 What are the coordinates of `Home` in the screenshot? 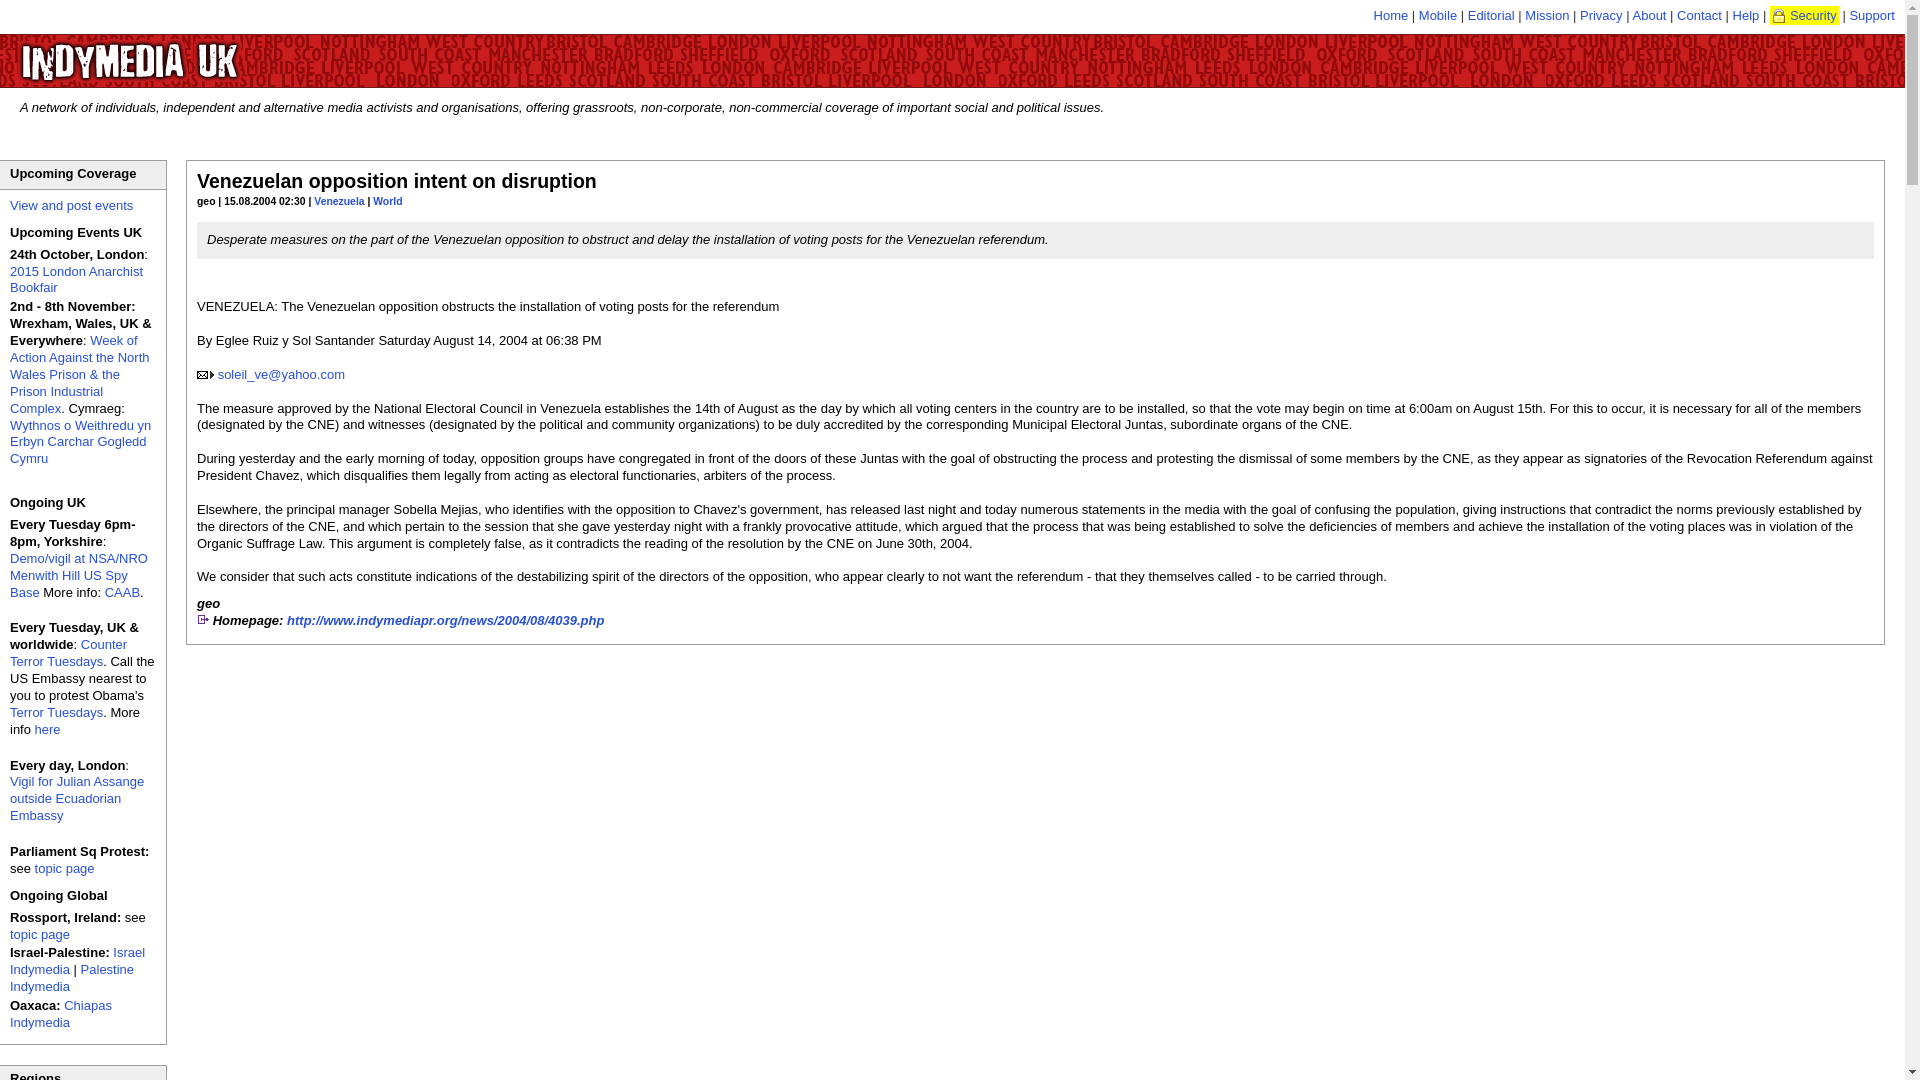 It's located at (1392, 14).